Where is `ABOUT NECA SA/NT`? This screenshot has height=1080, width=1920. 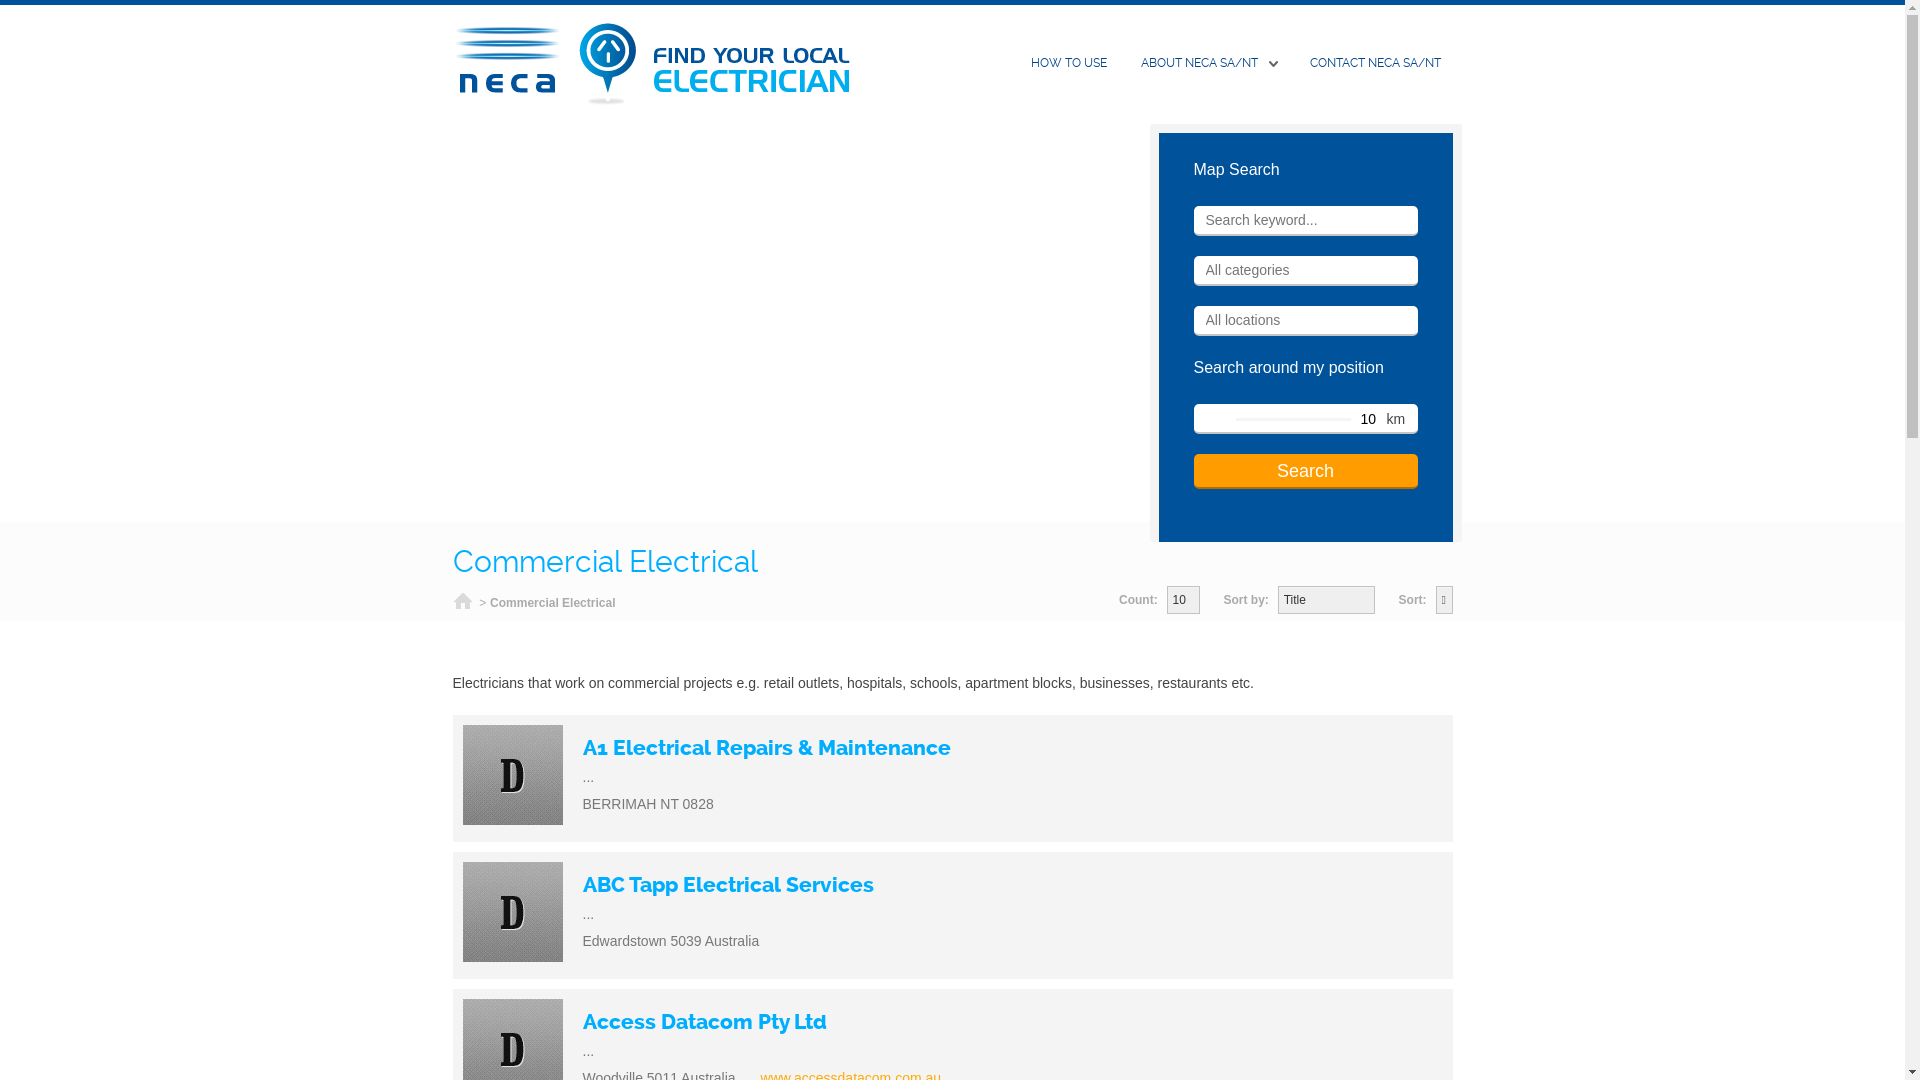
ABOUT NECA SA/NT is located at coordinates (1208, 64).